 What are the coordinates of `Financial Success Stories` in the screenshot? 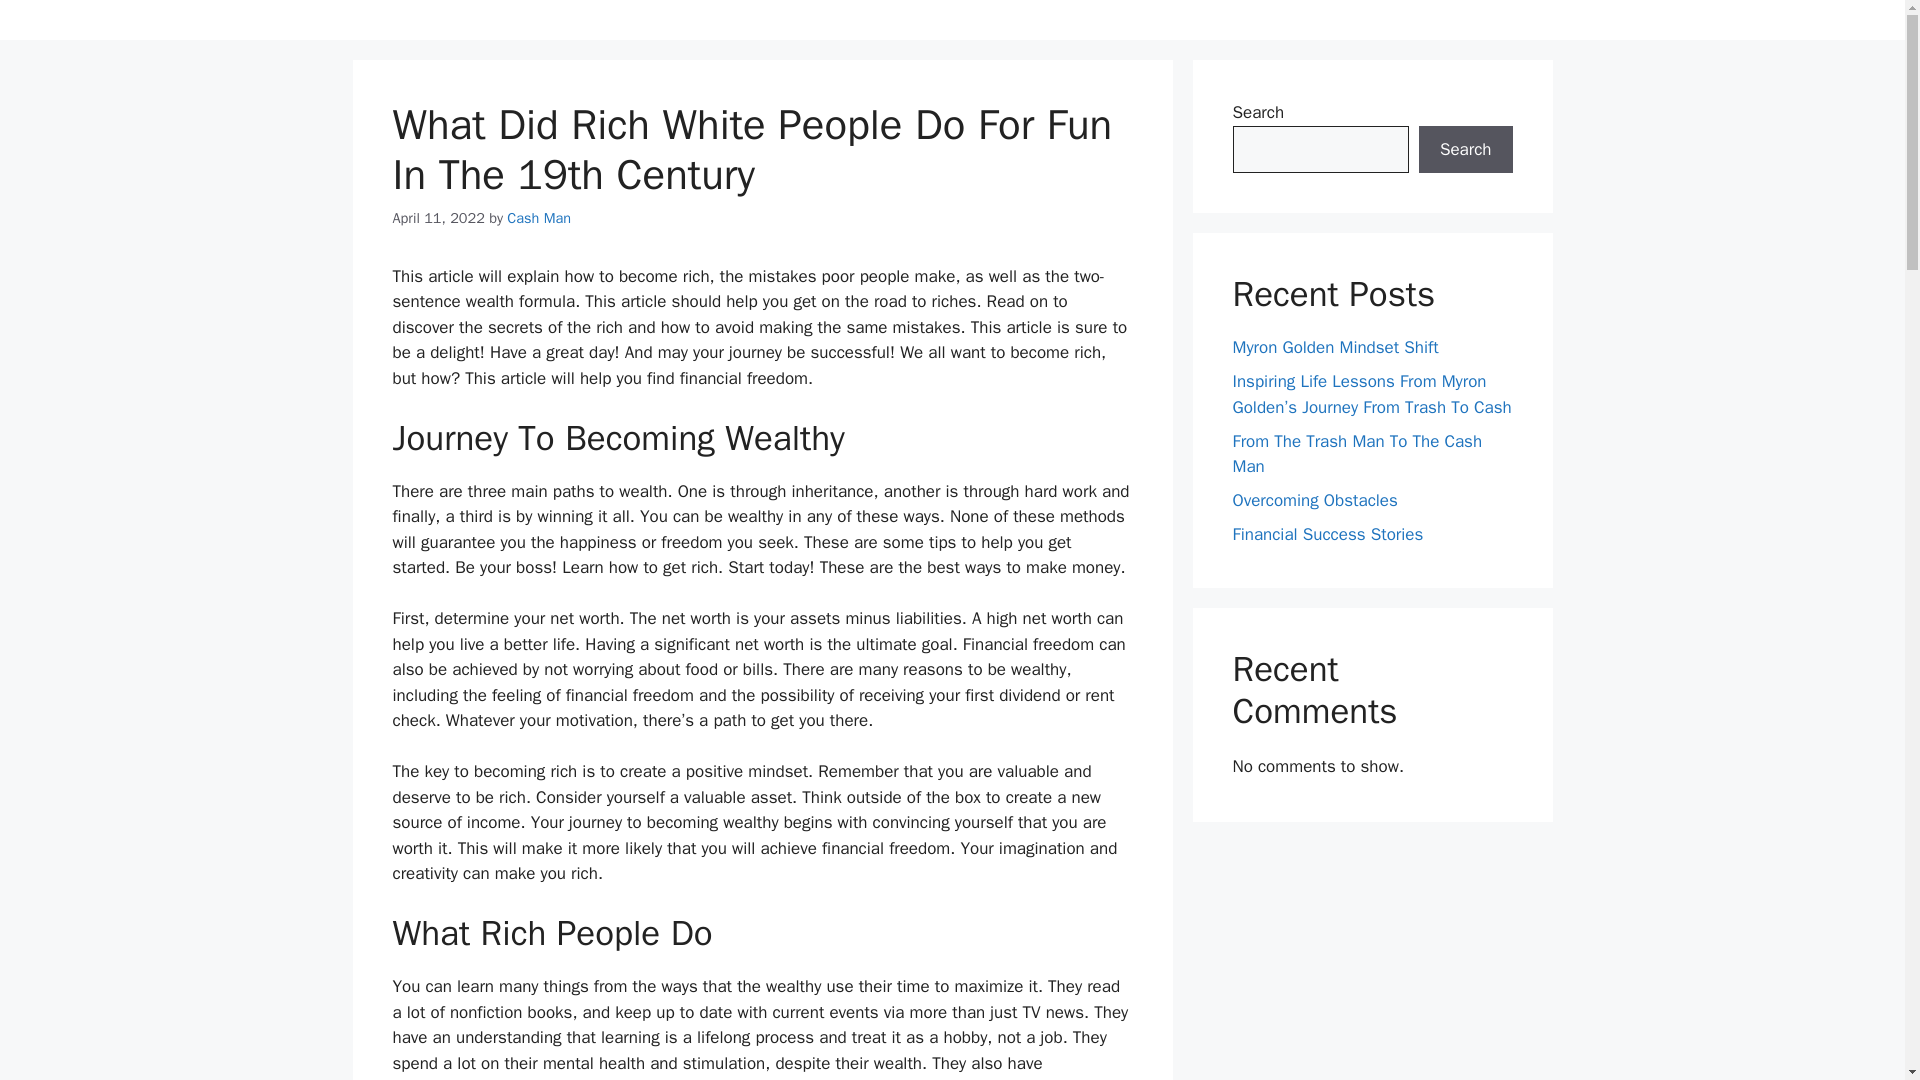 It's located at (1327, 534).